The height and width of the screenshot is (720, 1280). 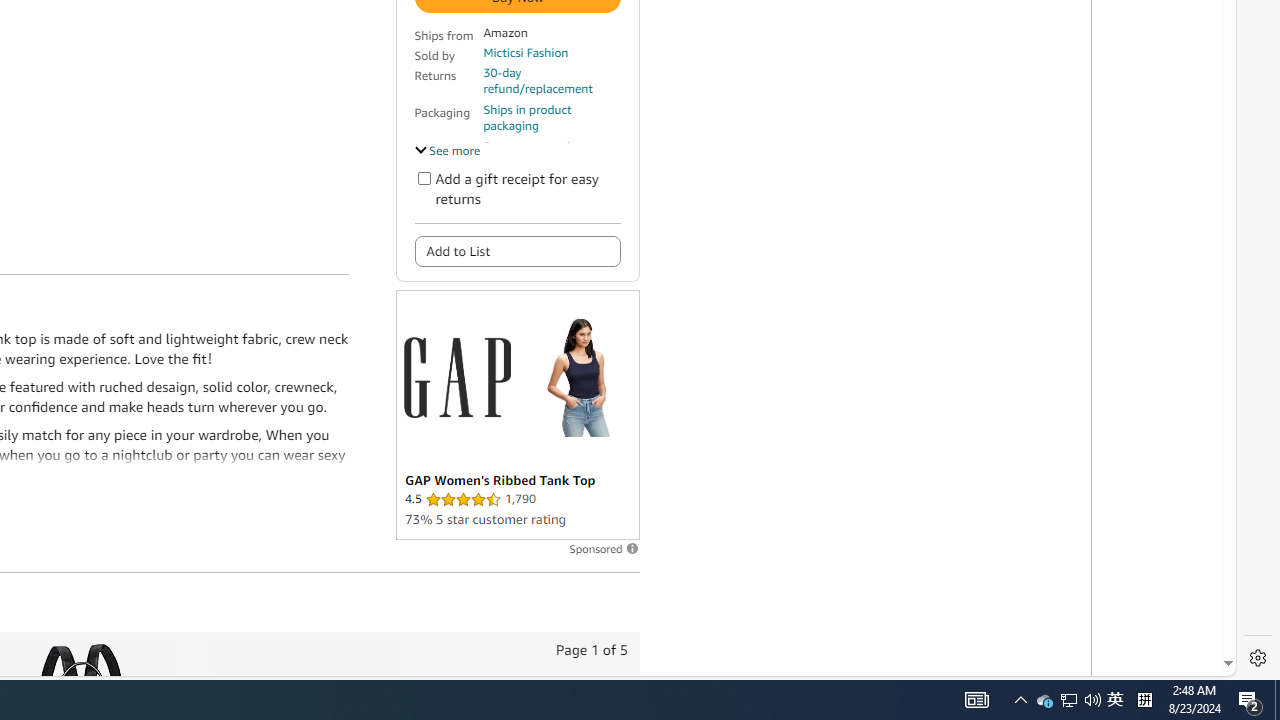 I want to click on Ships in product packaging, so click(x=551, y=118).